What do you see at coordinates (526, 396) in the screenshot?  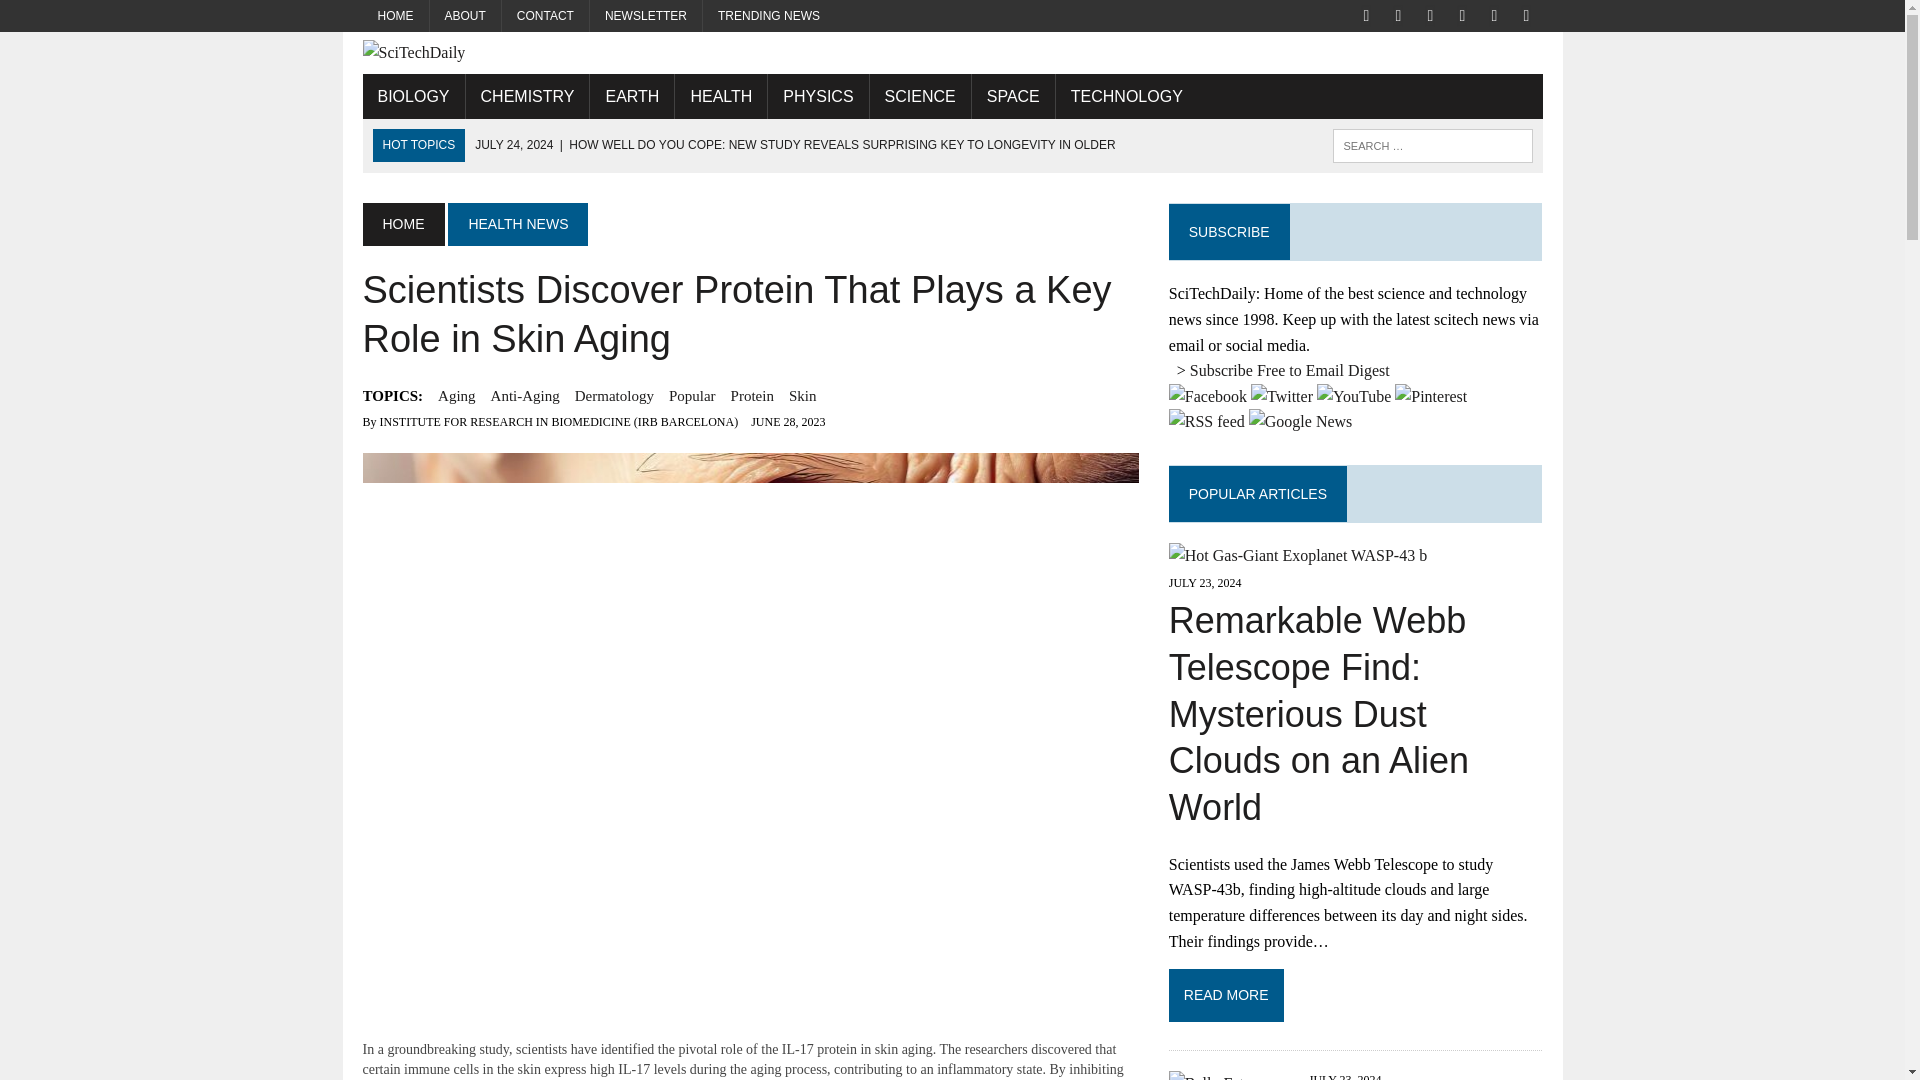 I see `Anti-Aging` at bounding box center [526, 396].